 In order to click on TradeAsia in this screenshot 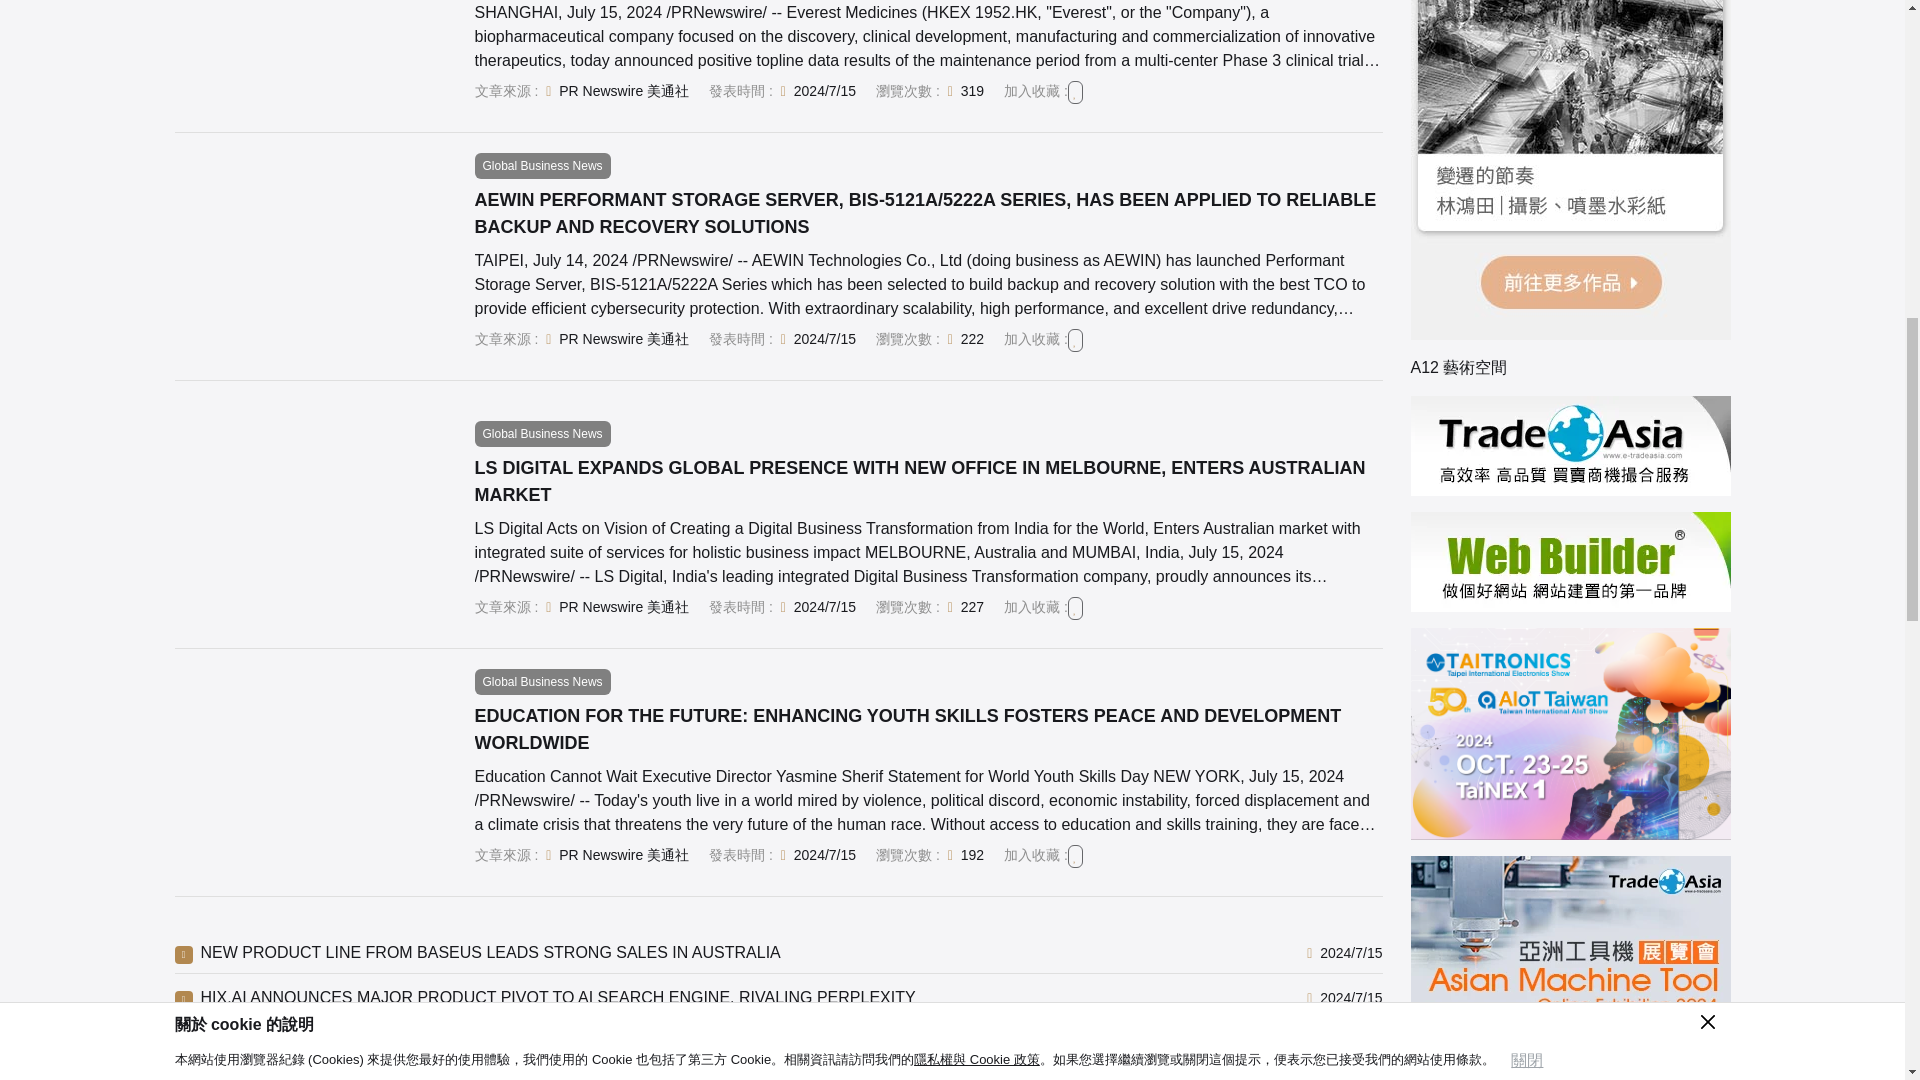, I will do `click(1569, 446)`.